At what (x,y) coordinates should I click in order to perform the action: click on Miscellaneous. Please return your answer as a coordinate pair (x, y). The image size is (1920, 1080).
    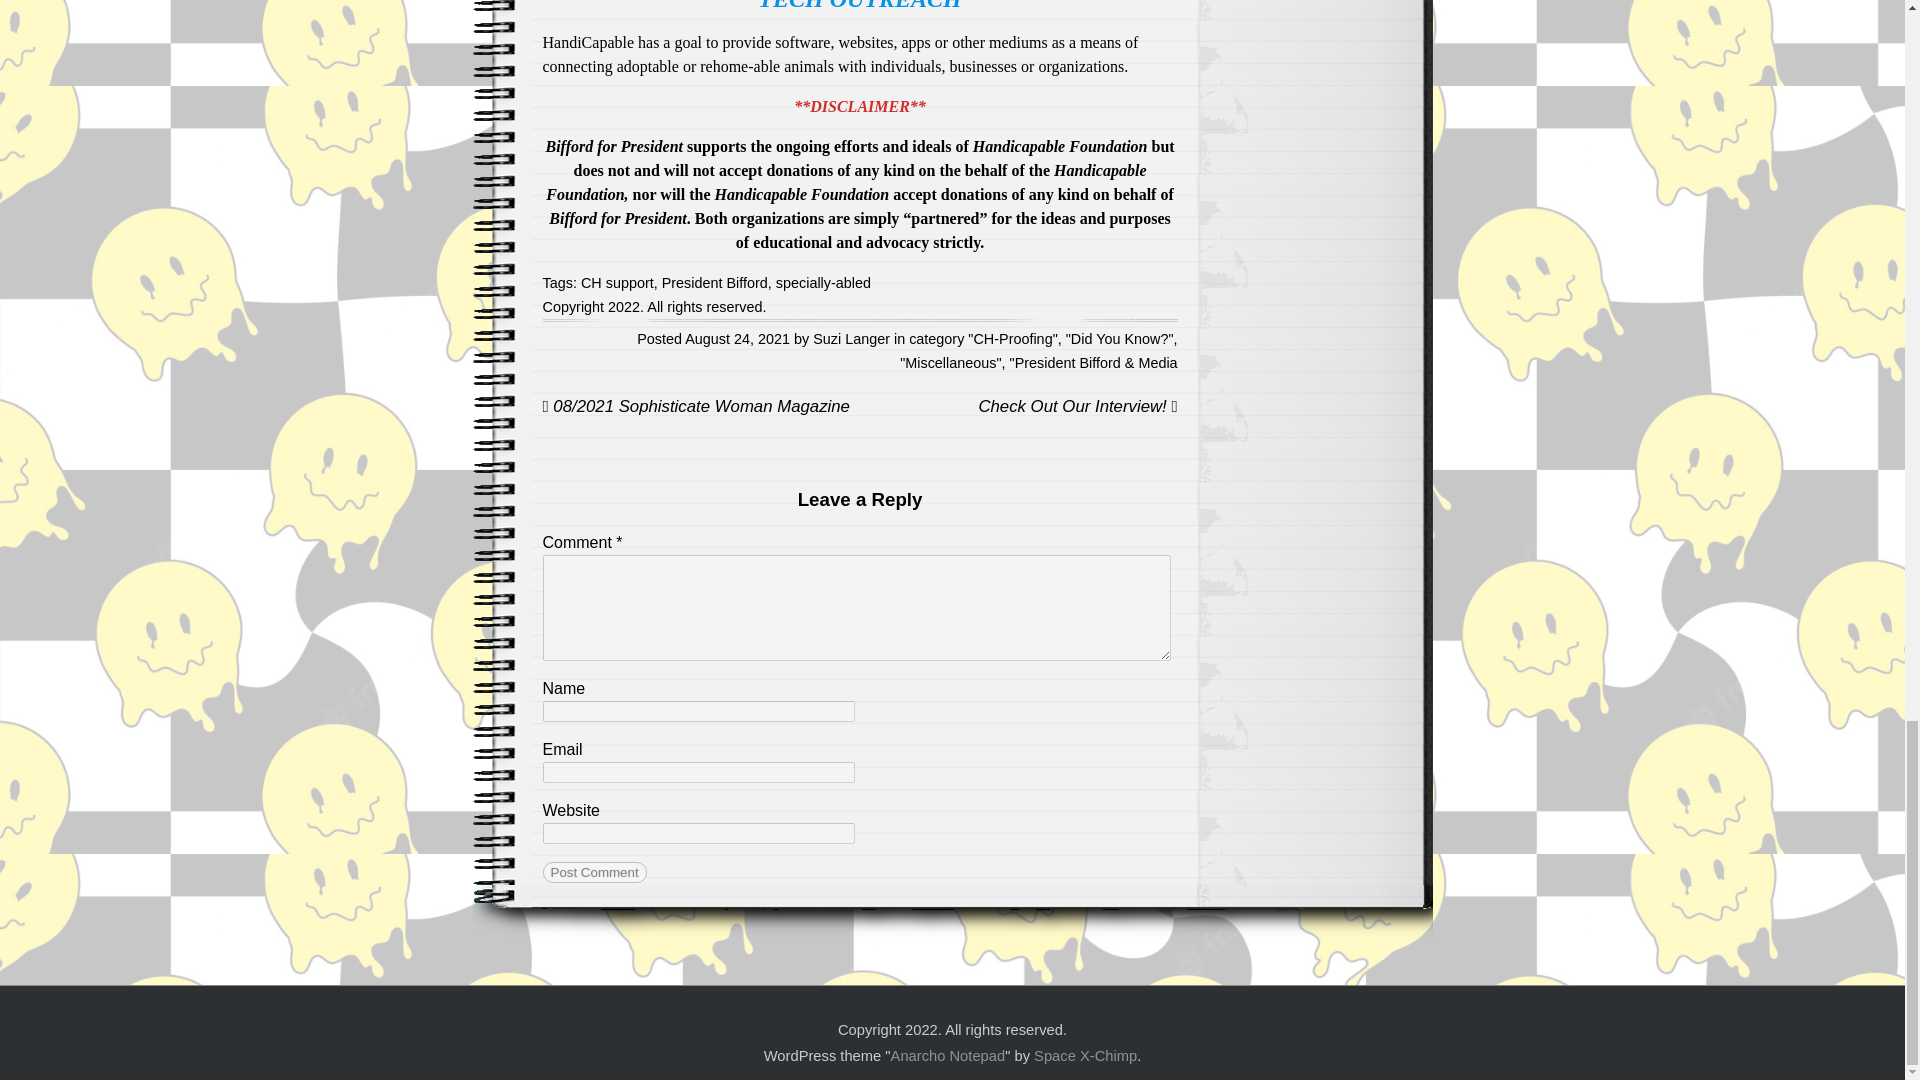
    Looking at the image, I should click on (950, 363).